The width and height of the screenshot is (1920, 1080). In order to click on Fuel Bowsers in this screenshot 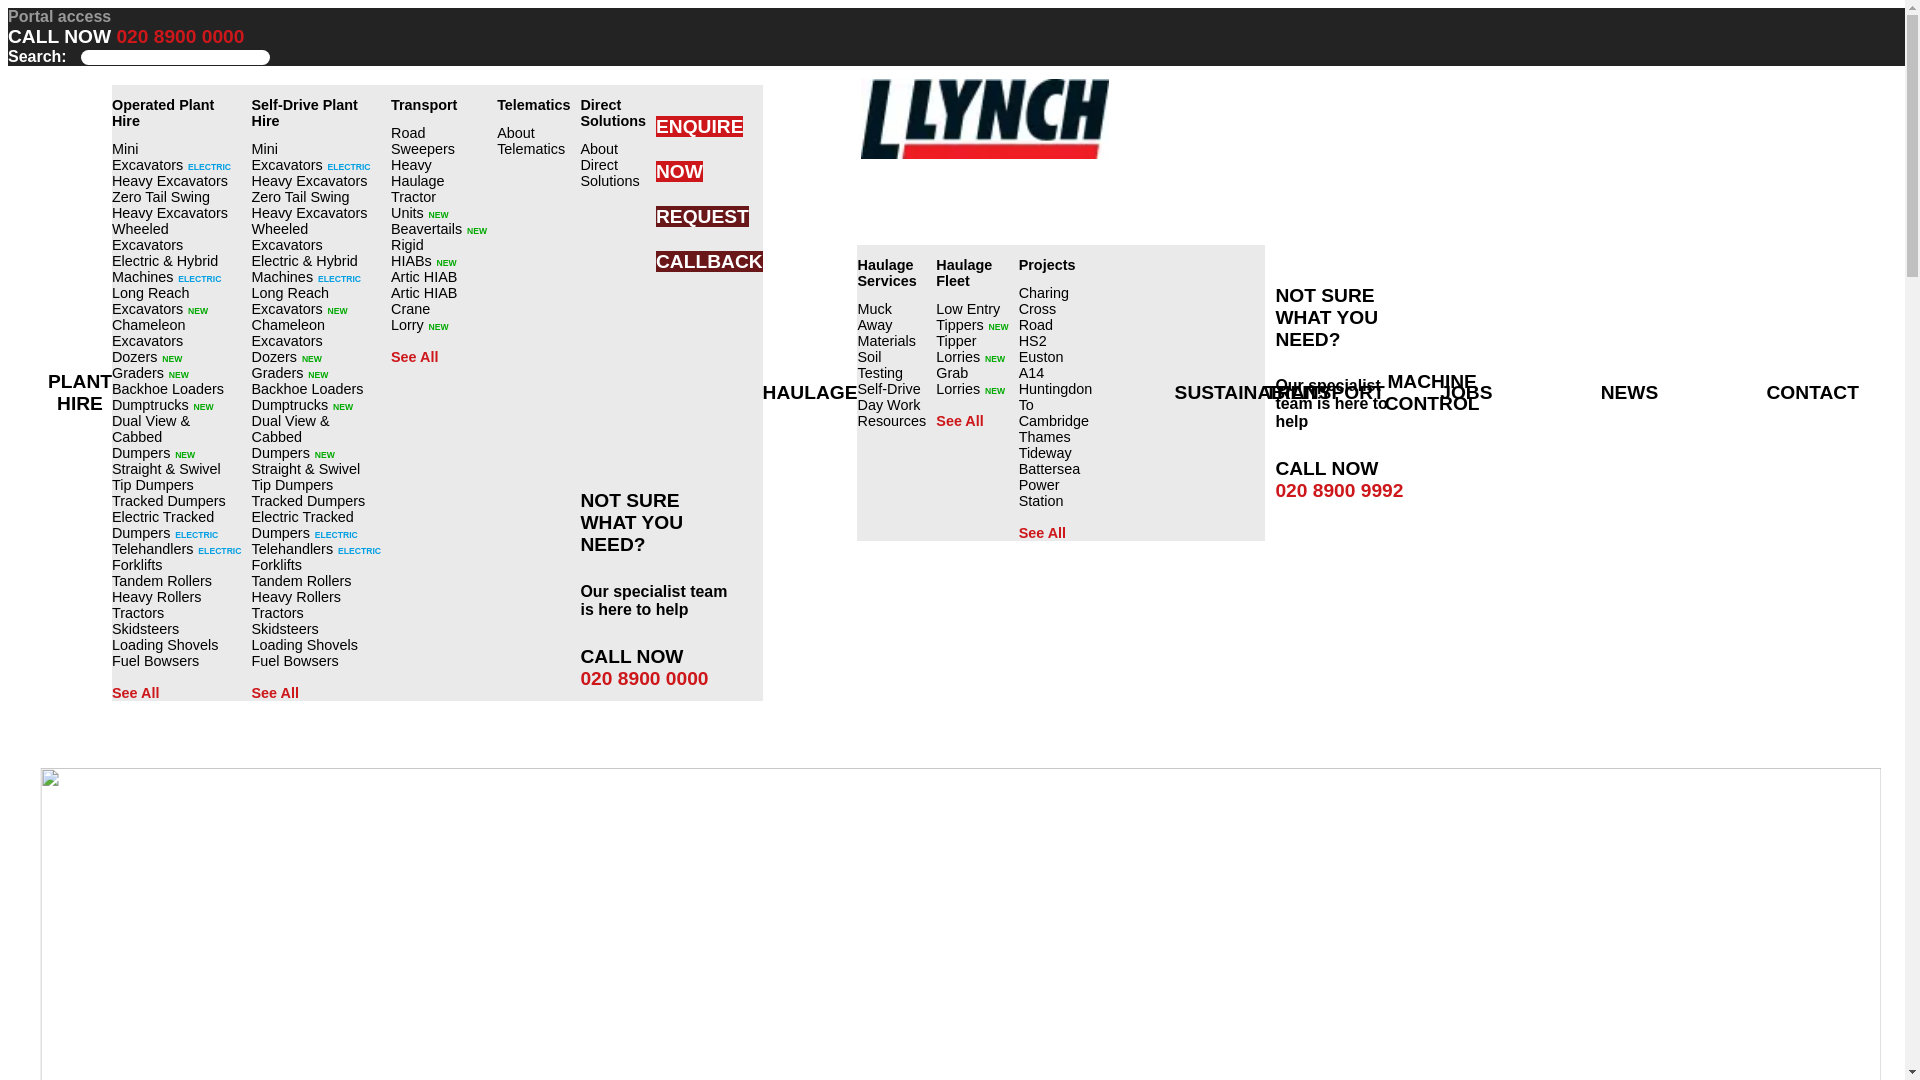, I will do `click(176, 660)`.